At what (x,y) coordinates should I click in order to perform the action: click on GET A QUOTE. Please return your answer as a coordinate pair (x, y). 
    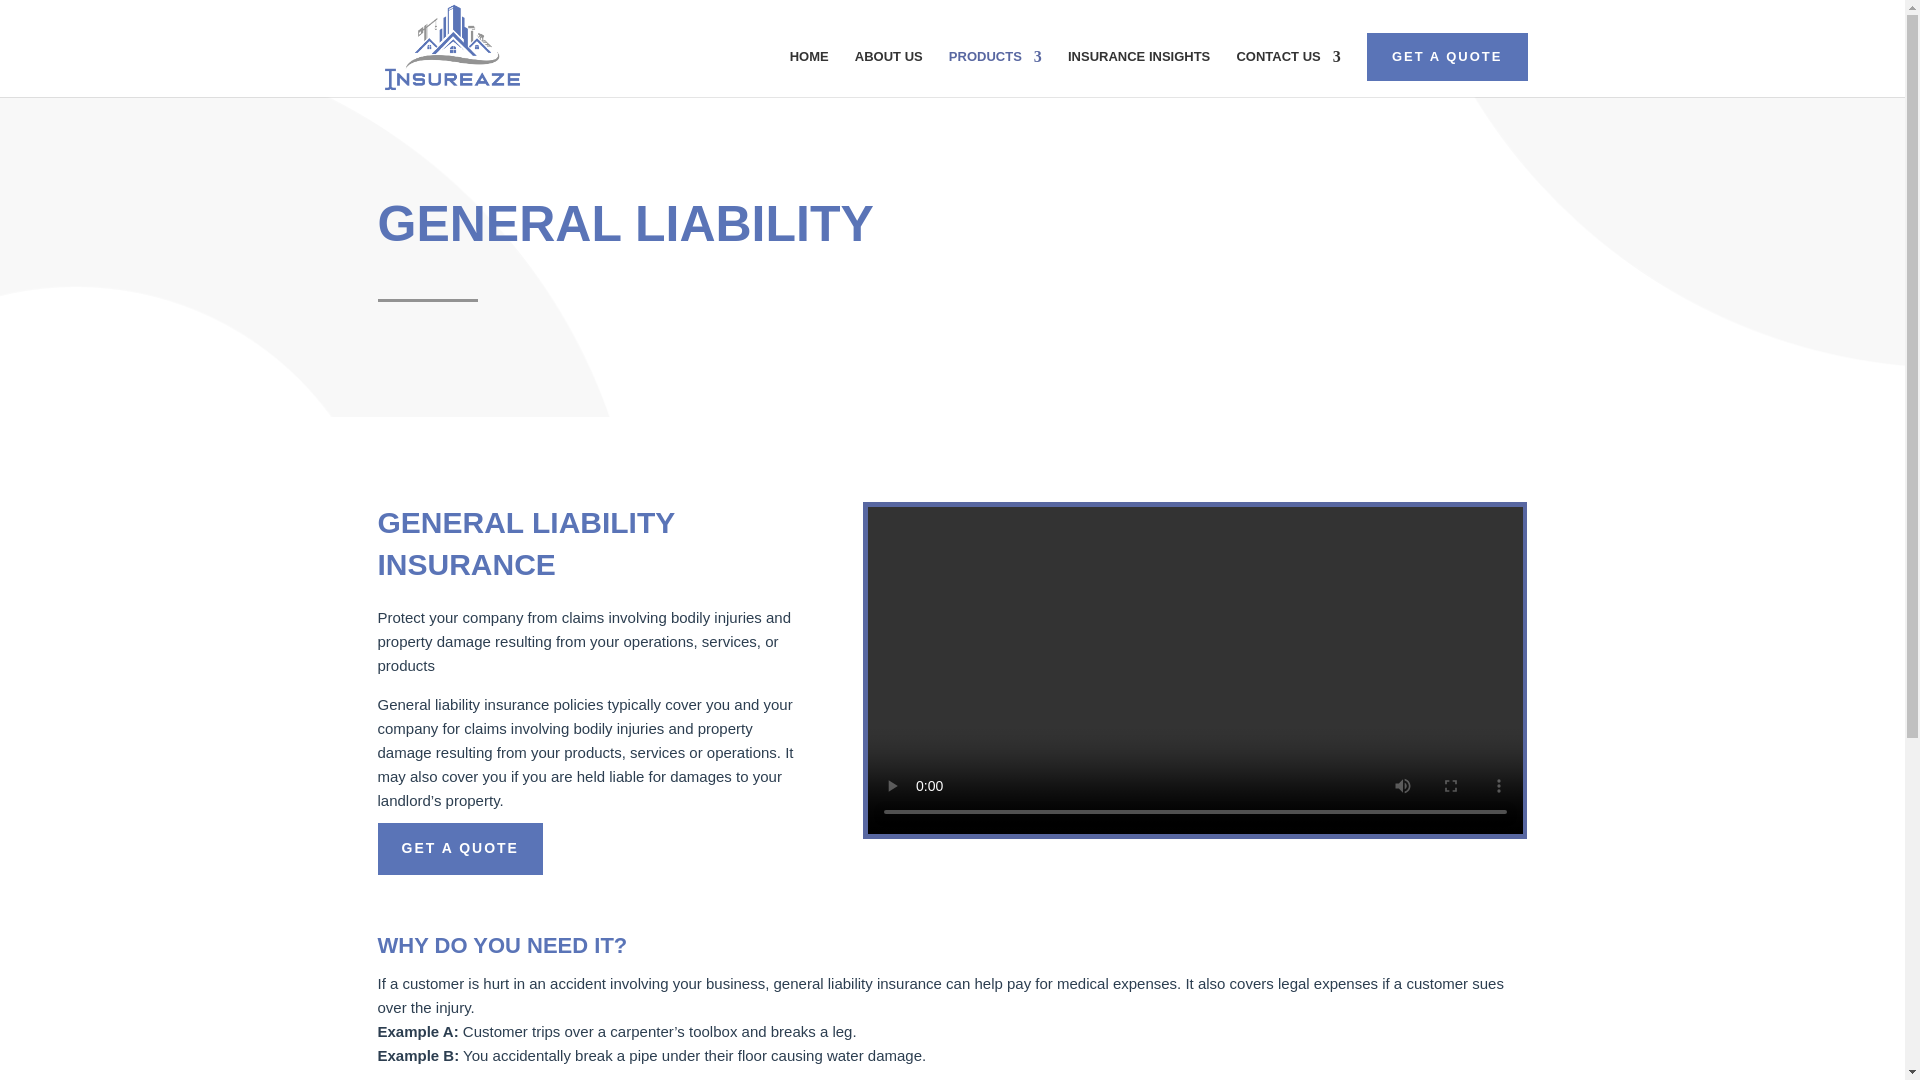
    Looking at the image, I should click on (460, 848).